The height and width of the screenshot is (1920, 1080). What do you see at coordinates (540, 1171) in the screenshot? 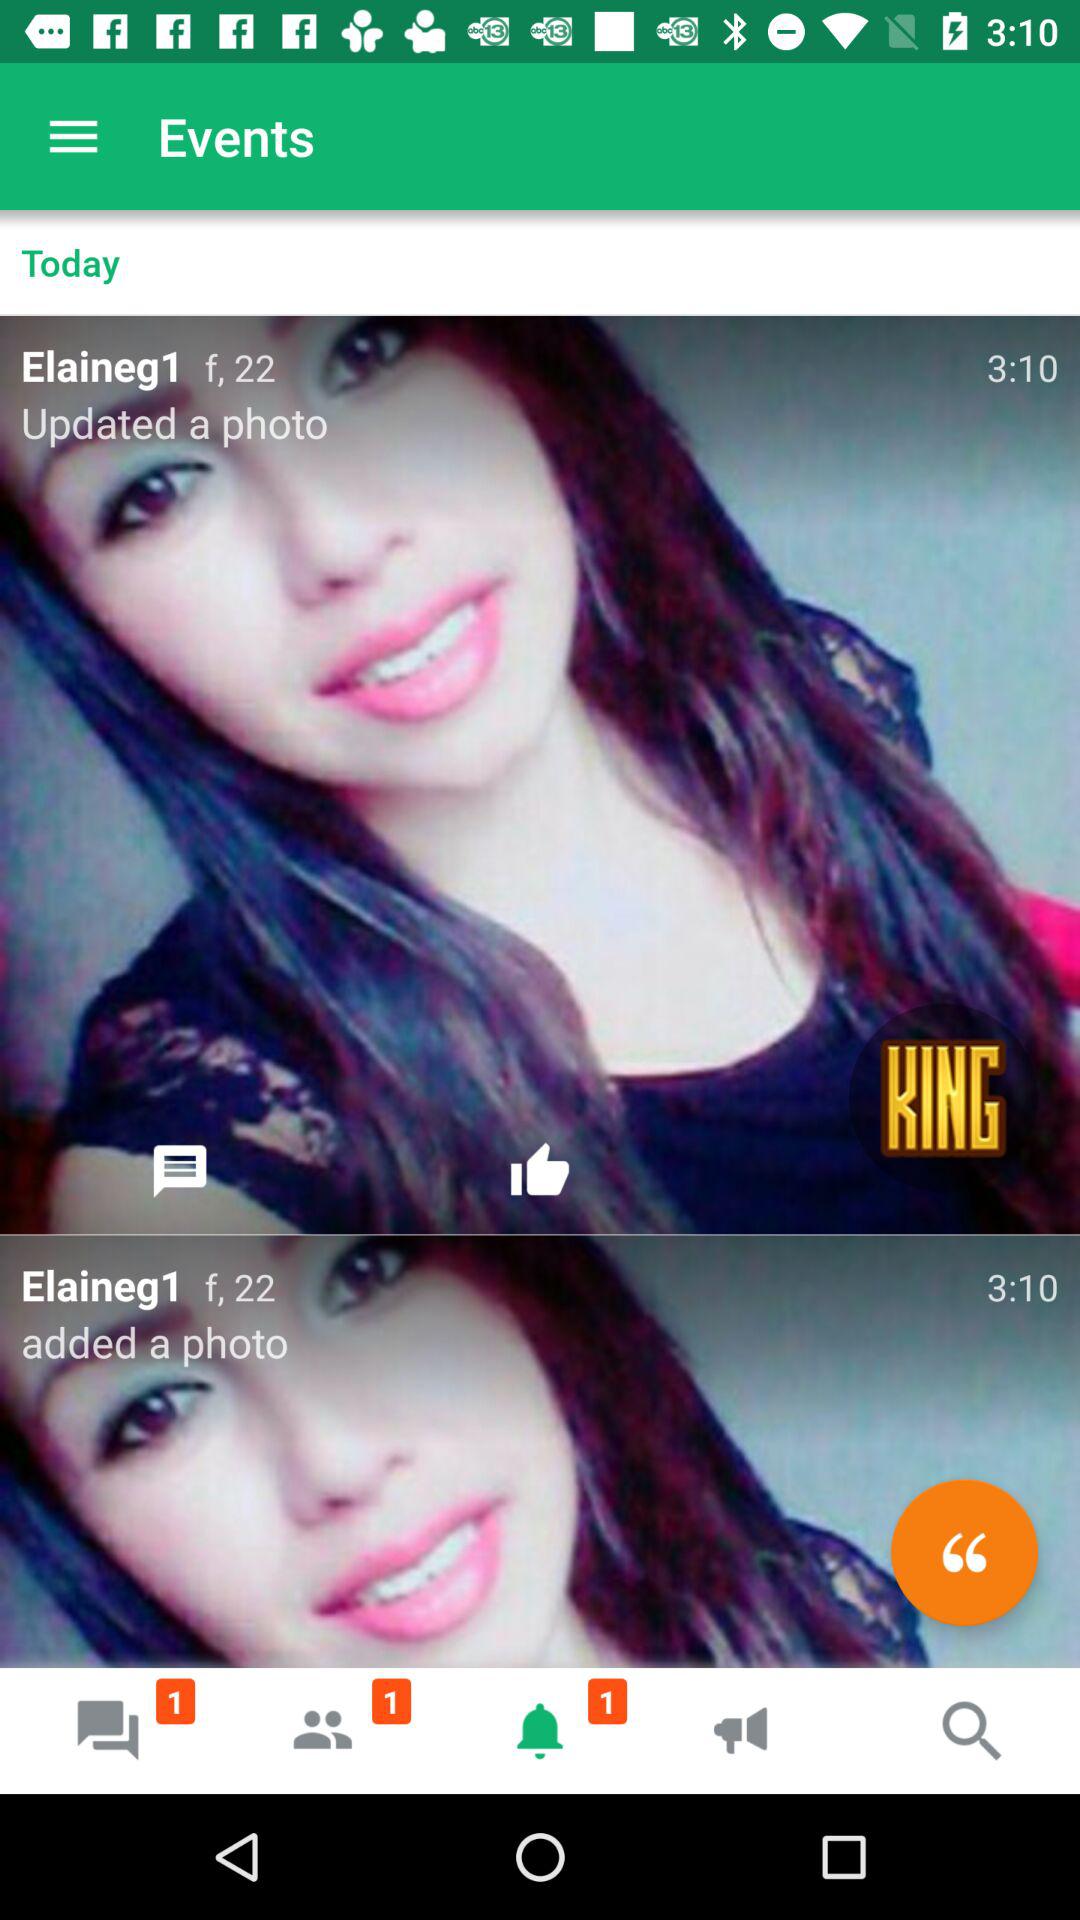
I see `like button` at bounding box center [540, 1171].